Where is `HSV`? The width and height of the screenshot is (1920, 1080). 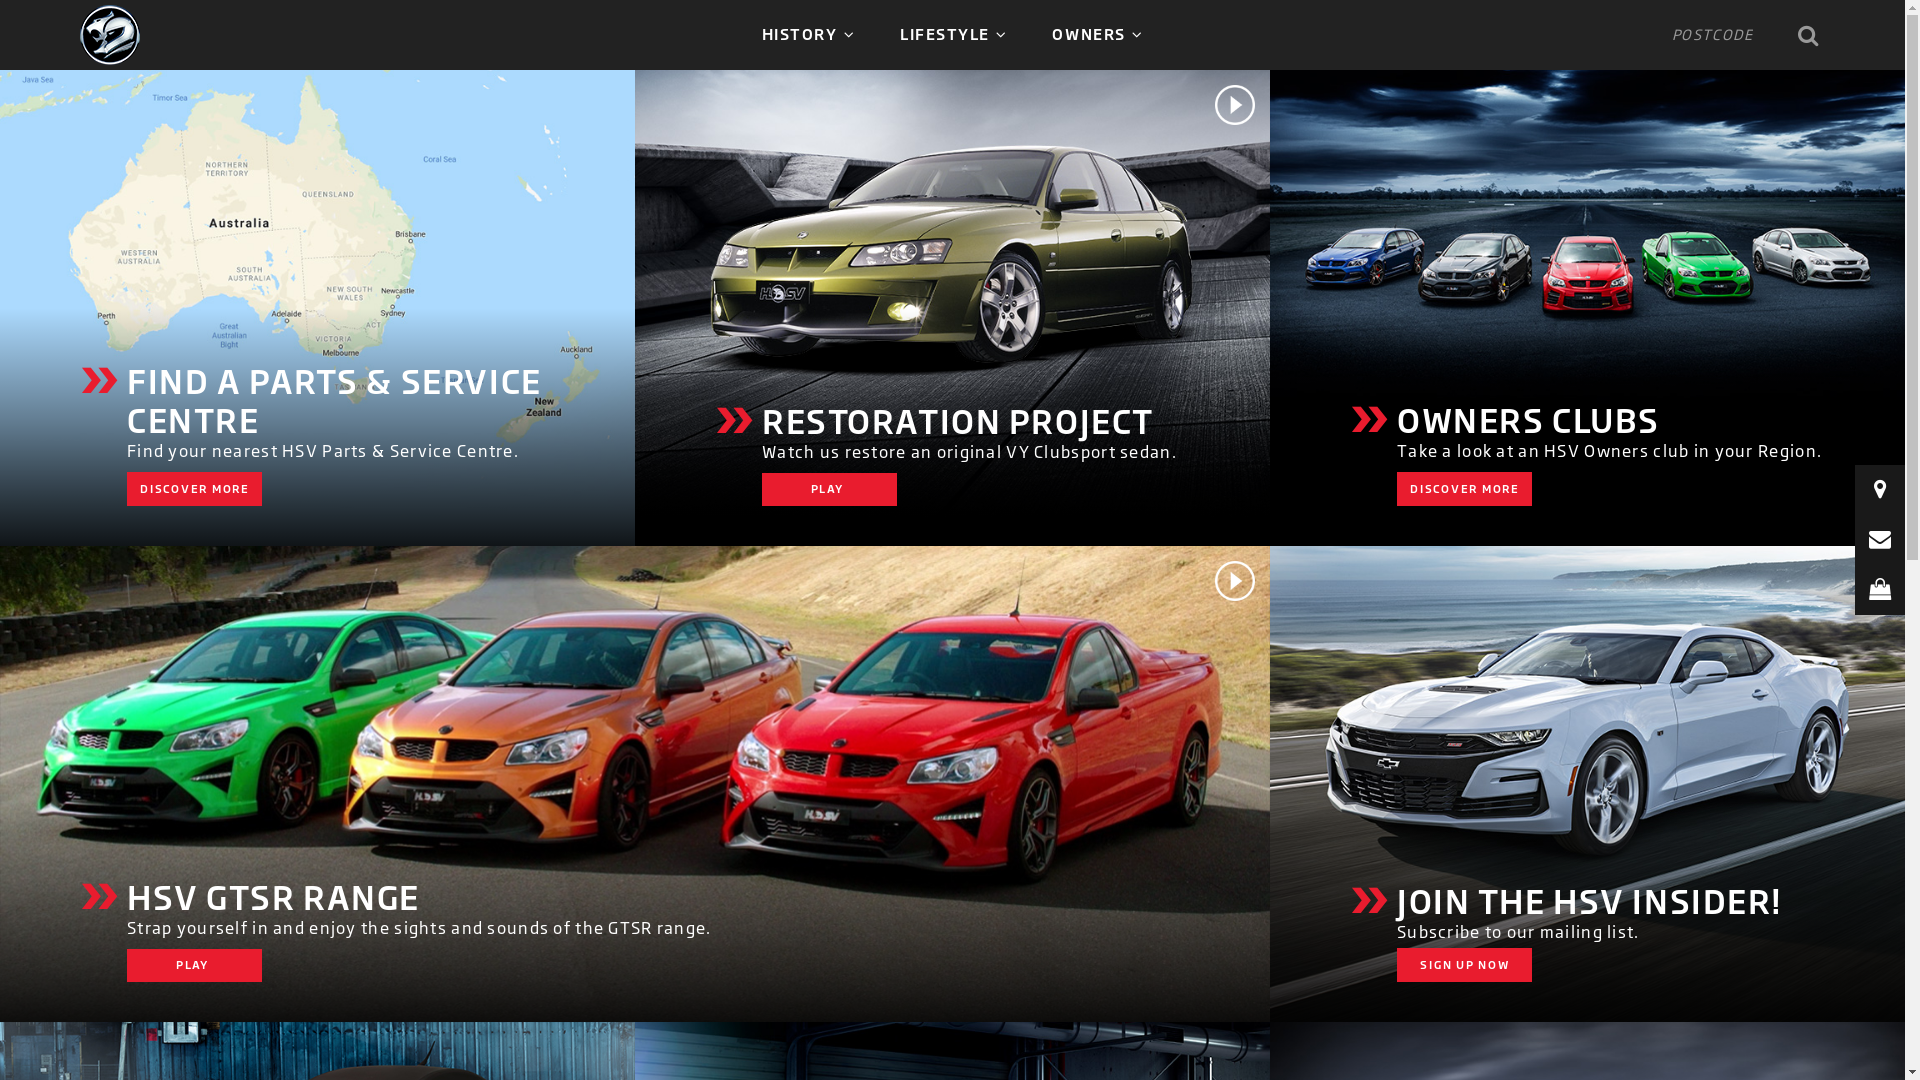
HSV is located at coordinates (110, 35).